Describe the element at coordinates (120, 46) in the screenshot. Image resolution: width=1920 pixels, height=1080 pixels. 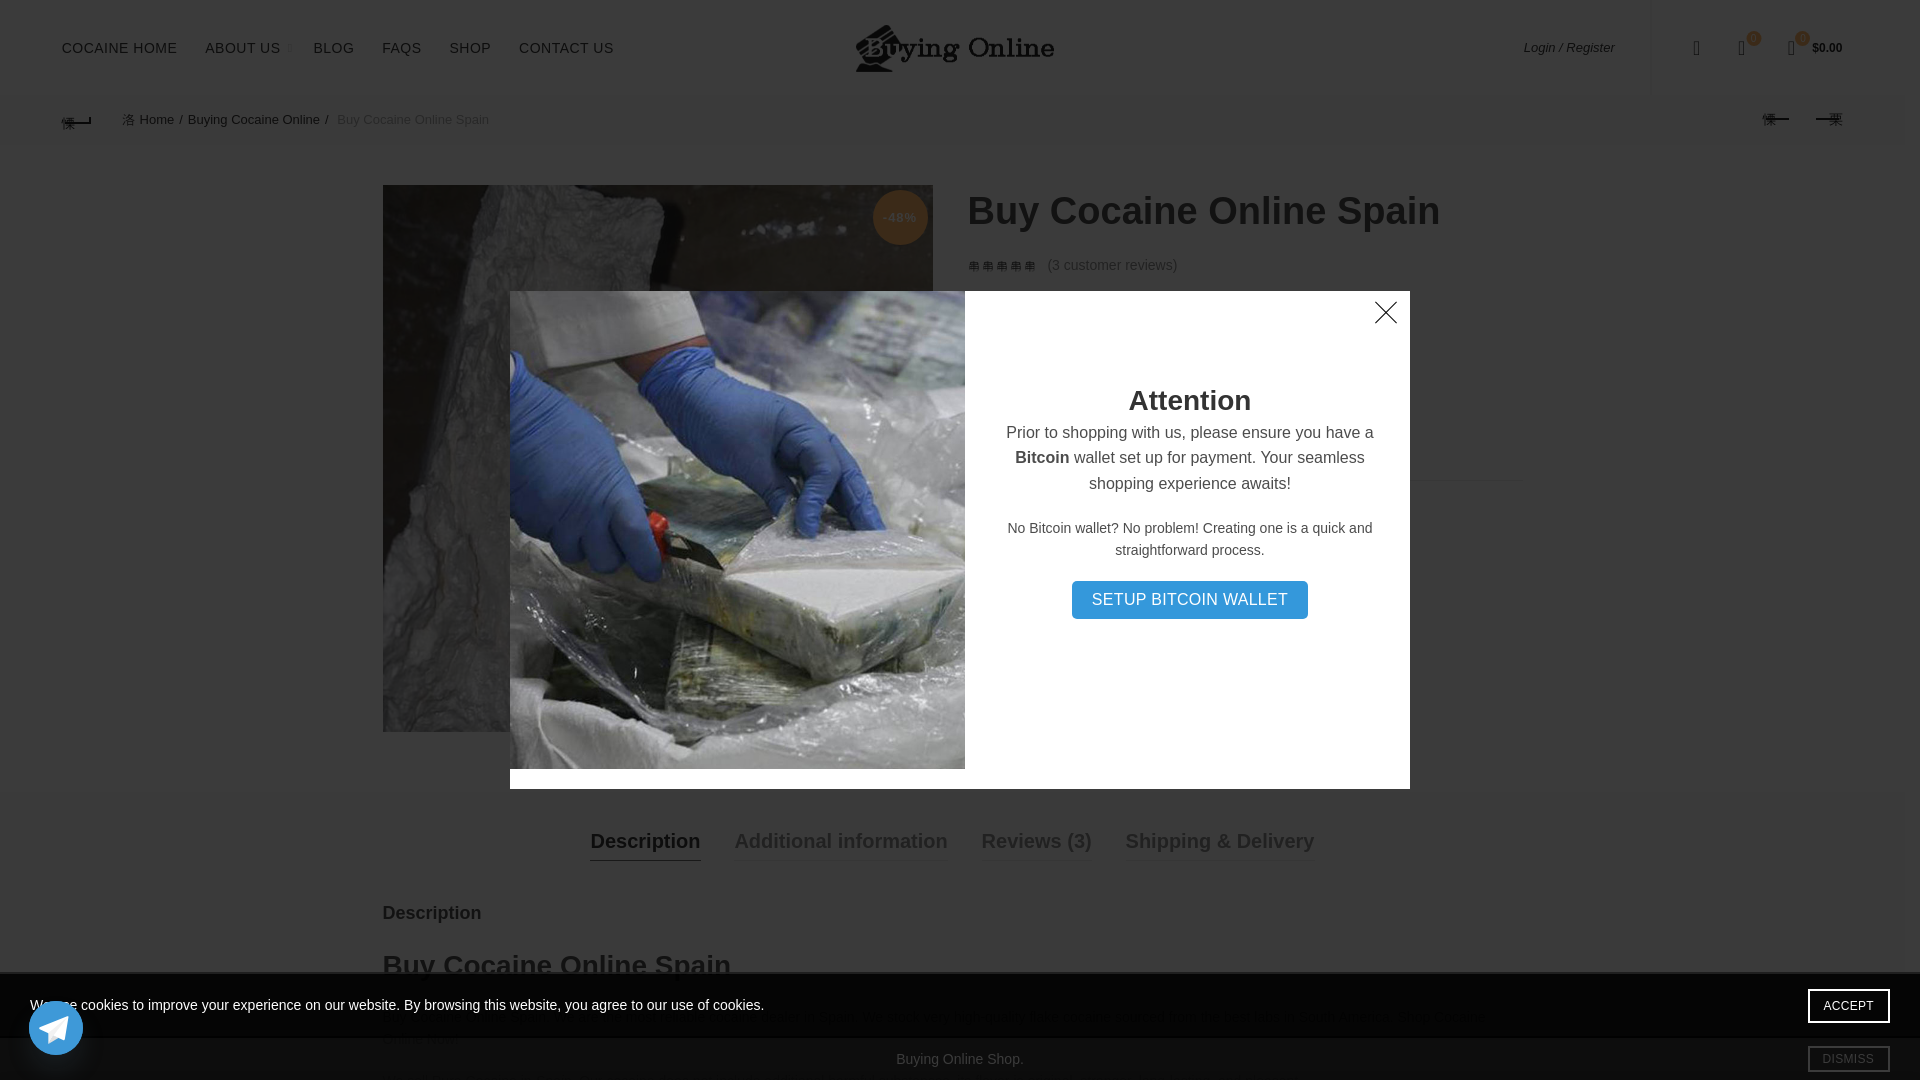
I see `ABOUT US` at that location.